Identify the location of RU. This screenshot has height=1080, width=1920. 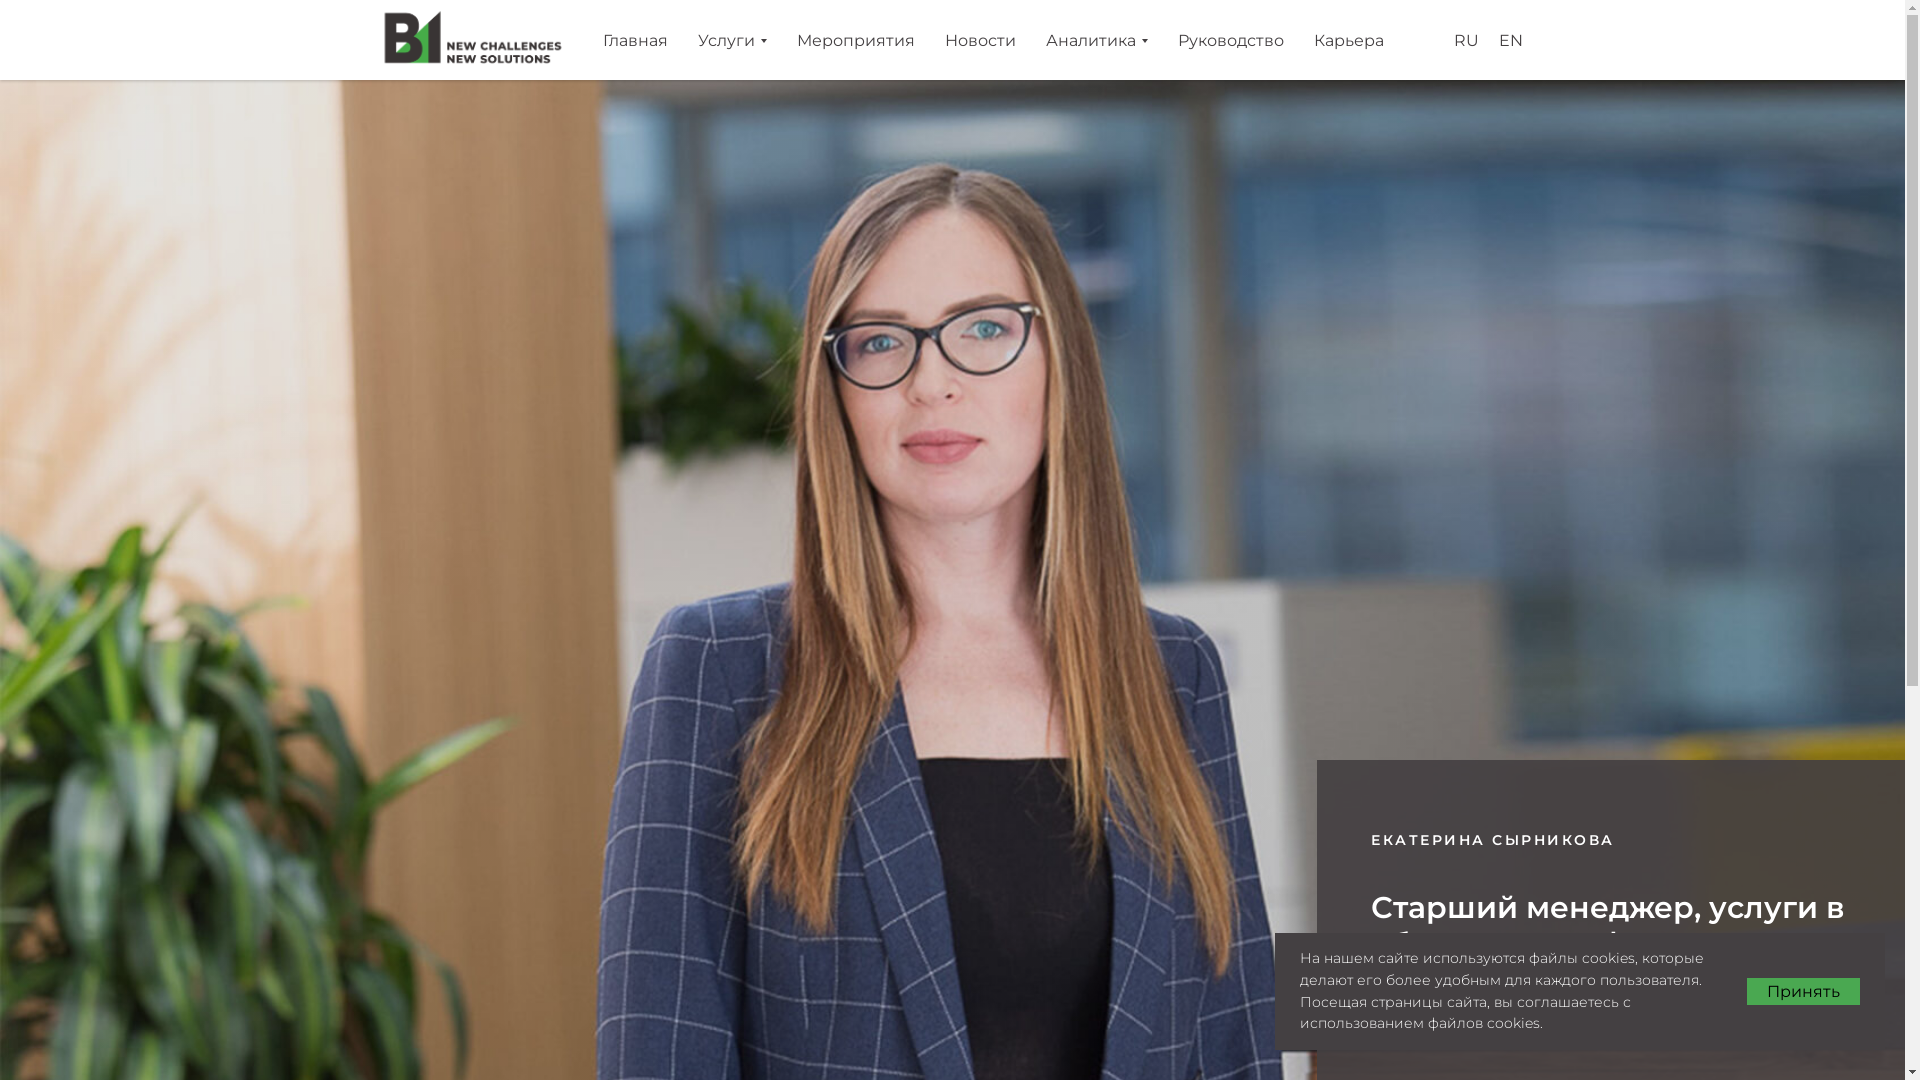
(1466, 40).